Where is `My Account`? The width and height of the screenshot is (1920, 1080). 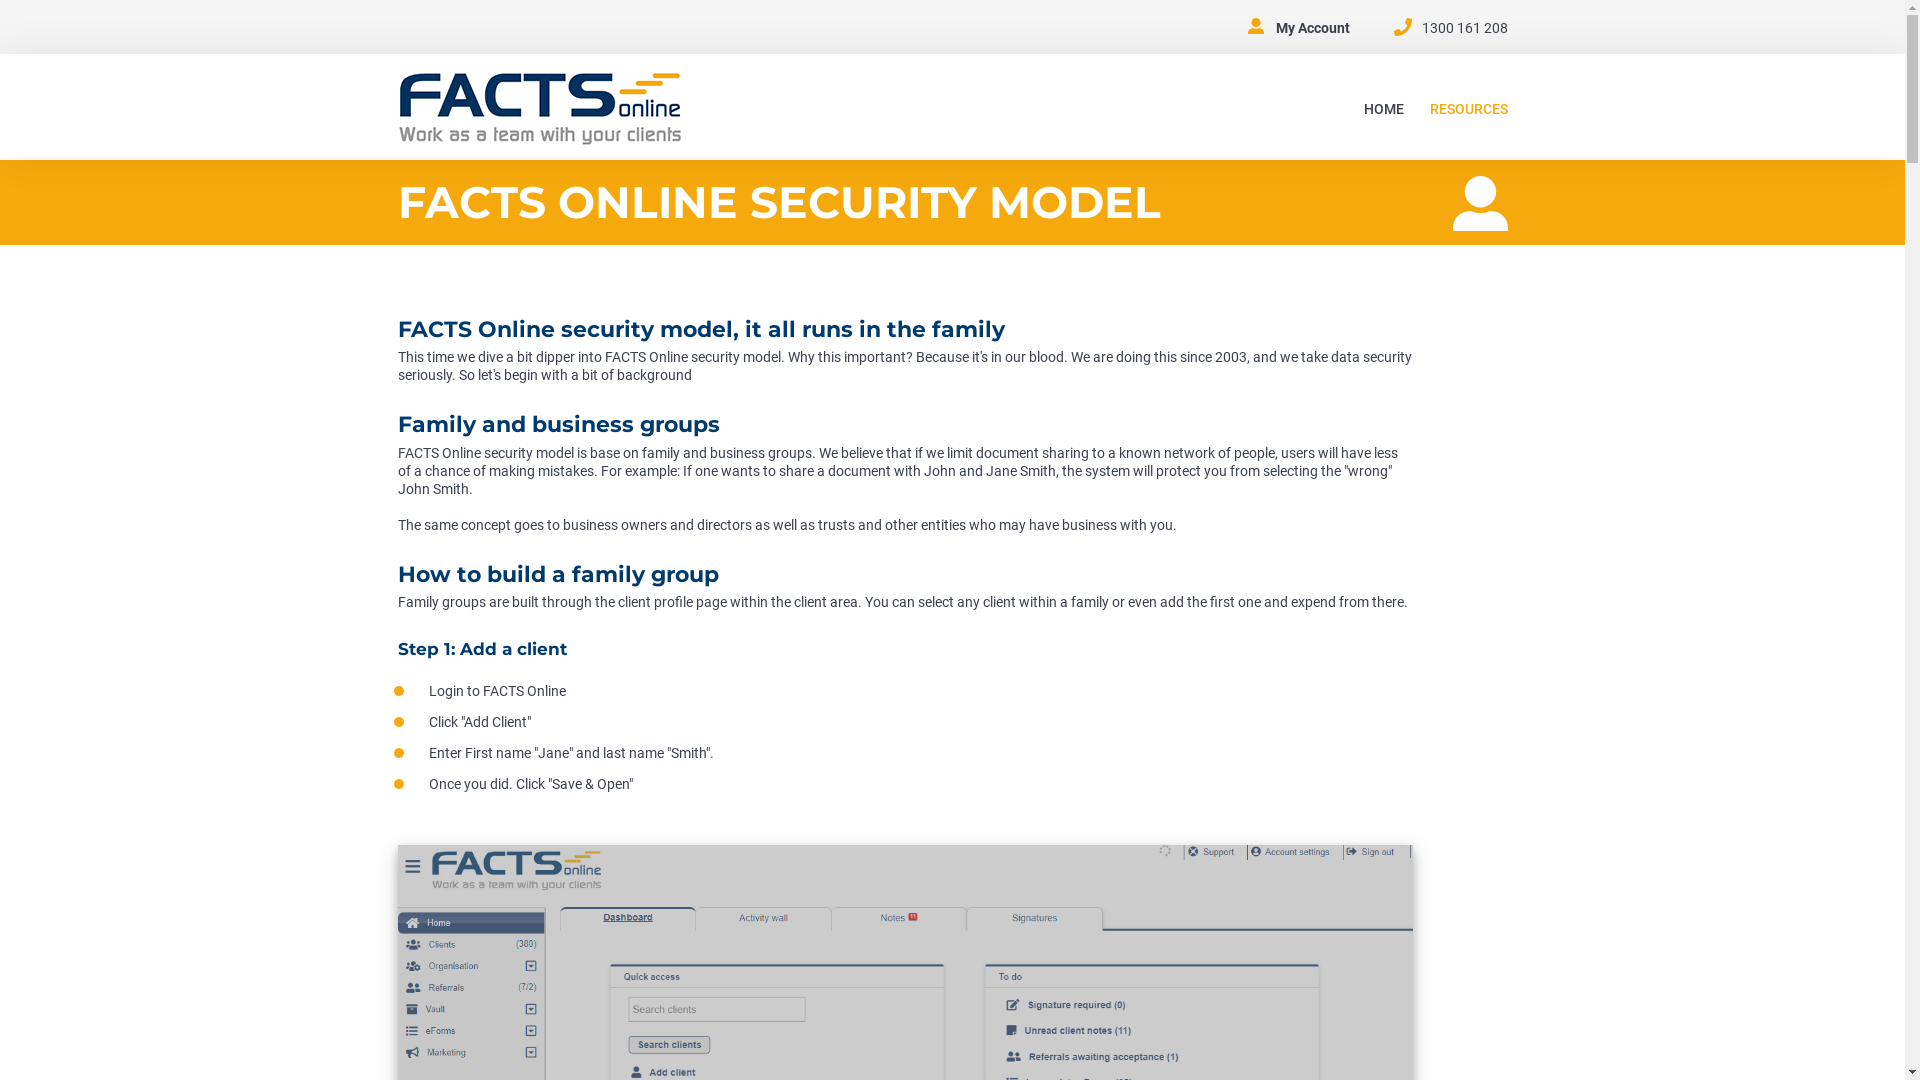
My Account is located at coordinates (1313, 28).